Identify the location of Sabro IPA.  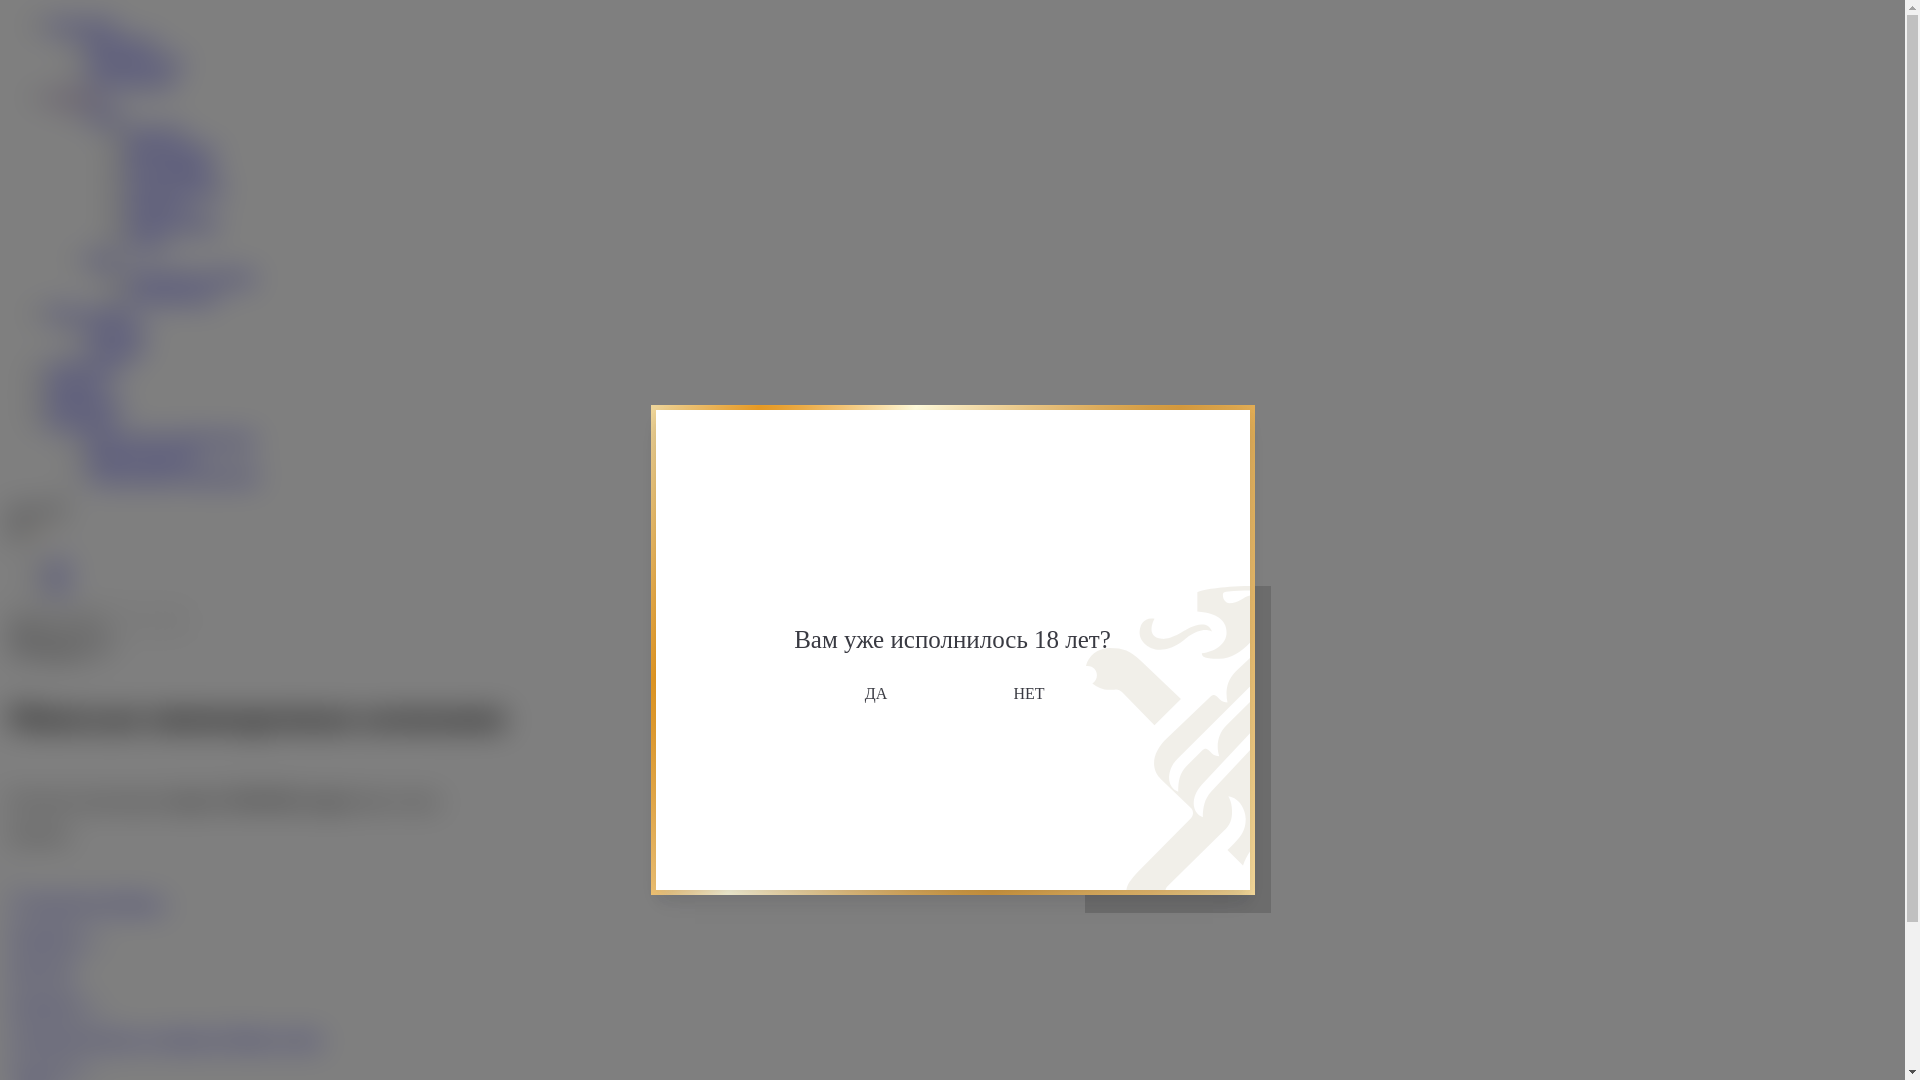
(41, 970).